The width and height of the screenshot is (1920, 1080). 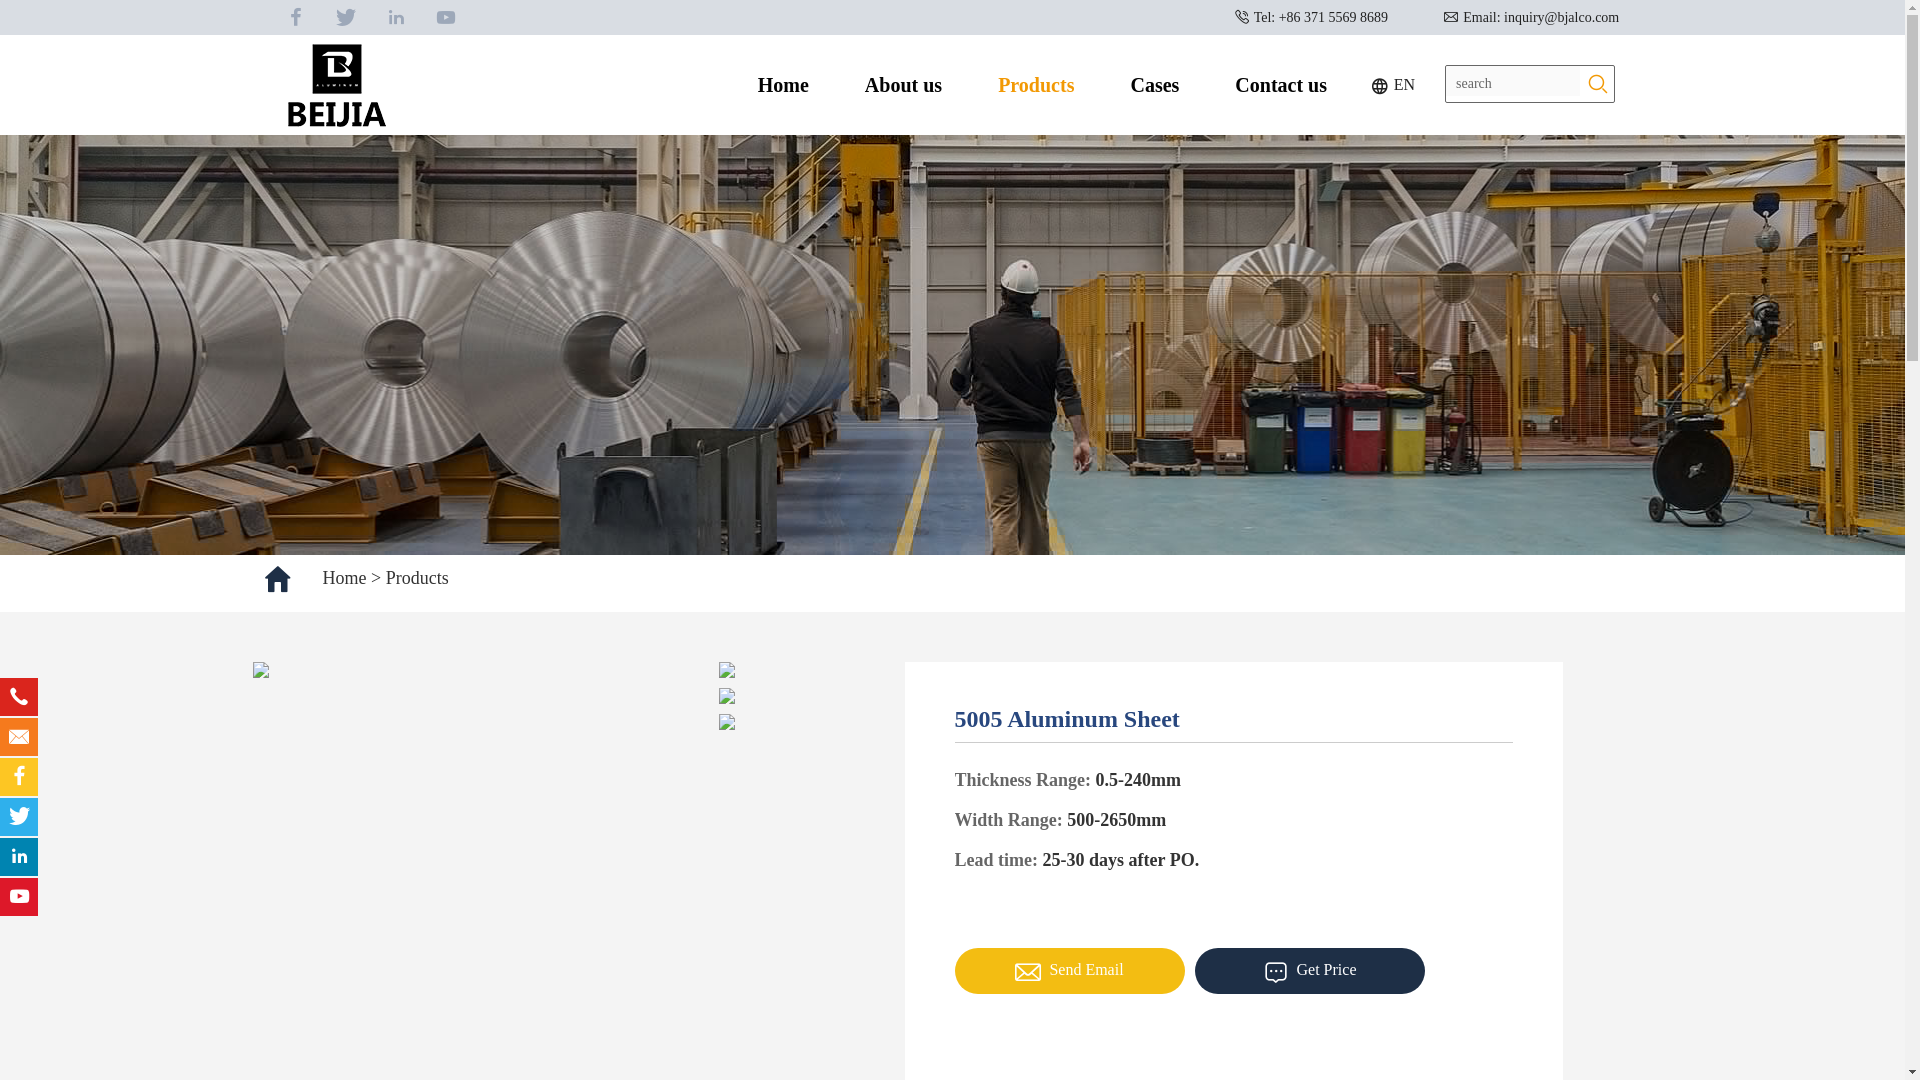 What do you see at coordinates (417, 578) in the screenshot?
I see `Products` at bounding box center [417, 578].